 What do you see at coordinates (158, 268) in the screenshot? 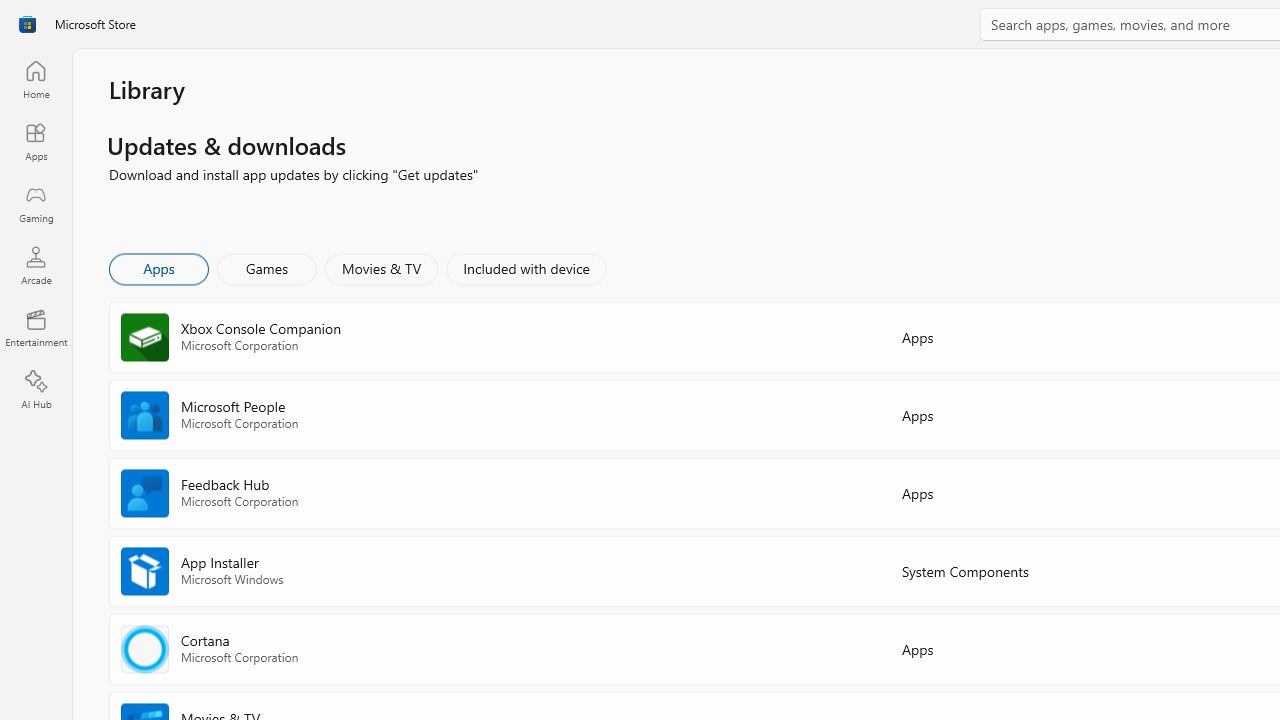
I see `Apps` at bounding box center [158, 268].